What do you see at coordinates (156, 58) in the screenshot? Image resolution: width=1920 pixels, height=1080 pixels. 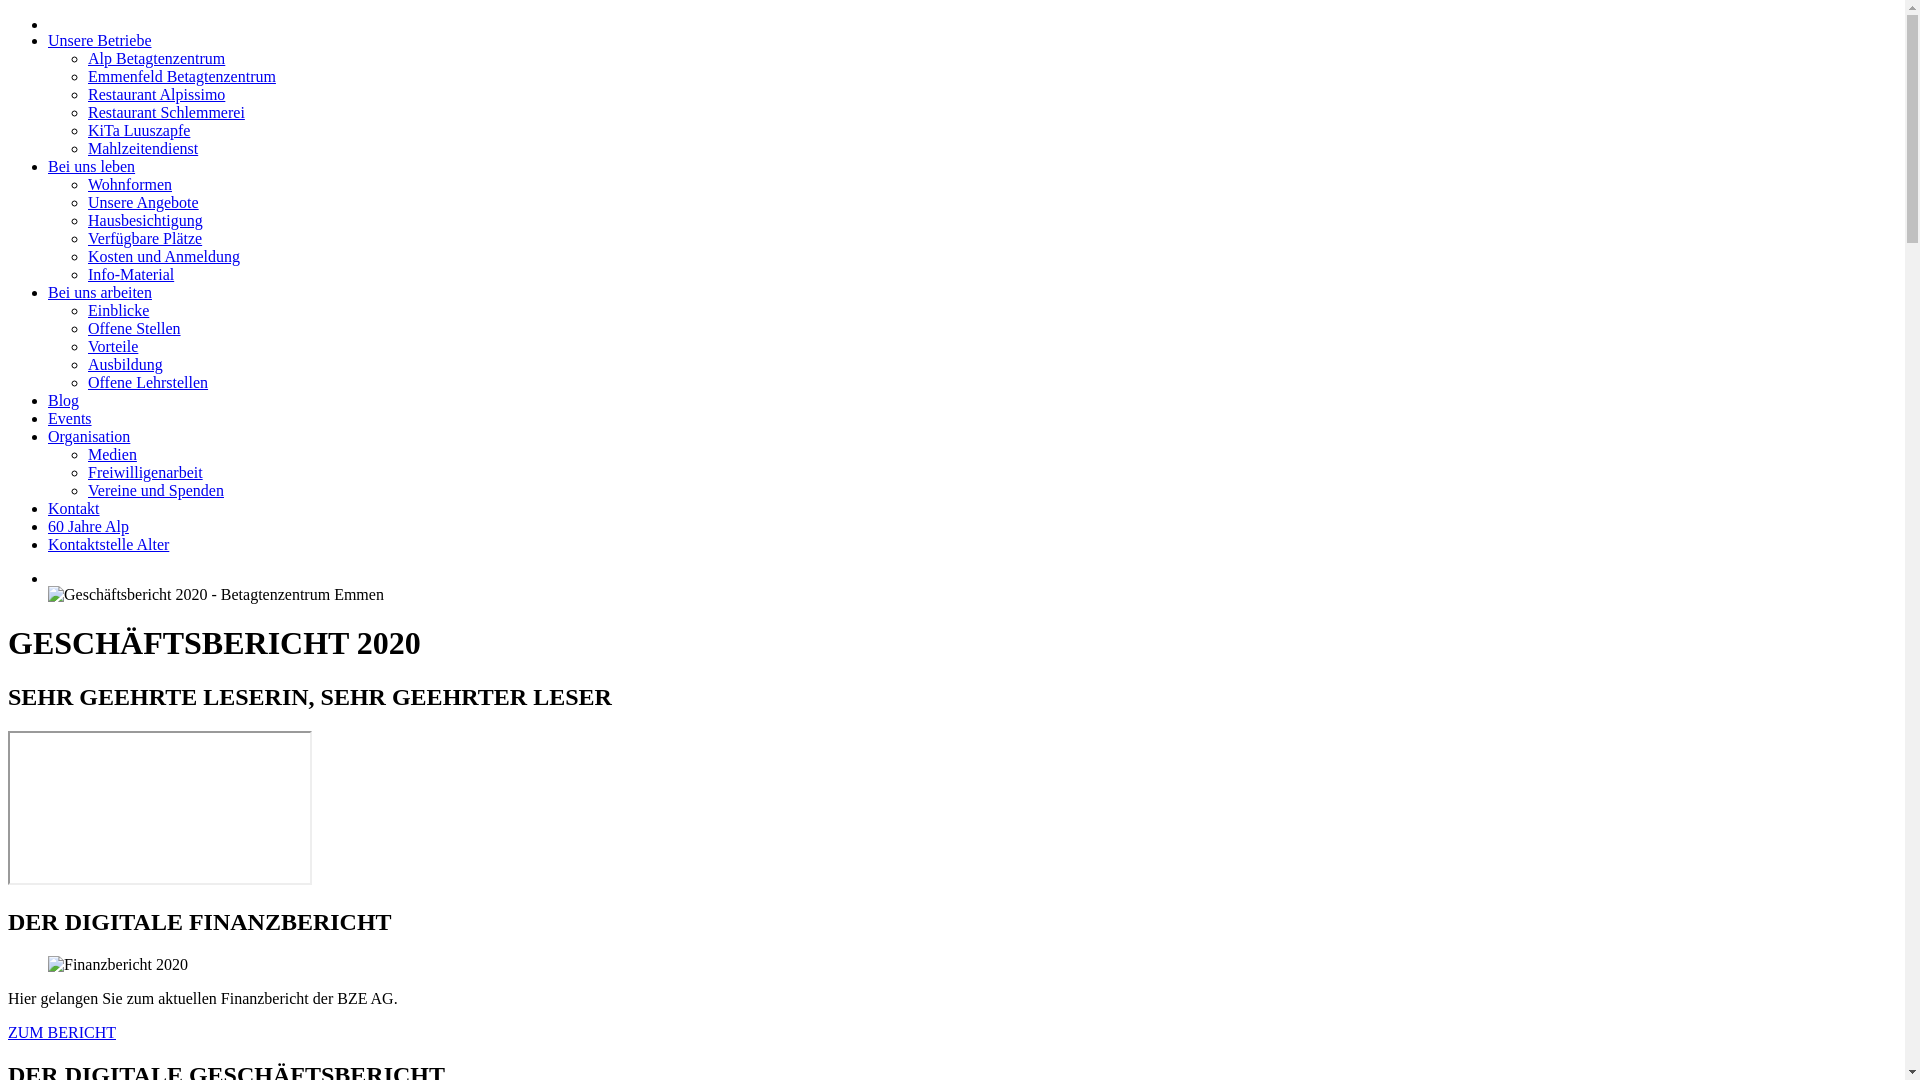 I see `Alp Betagtenzentrum` at bounding box center [156, 58].